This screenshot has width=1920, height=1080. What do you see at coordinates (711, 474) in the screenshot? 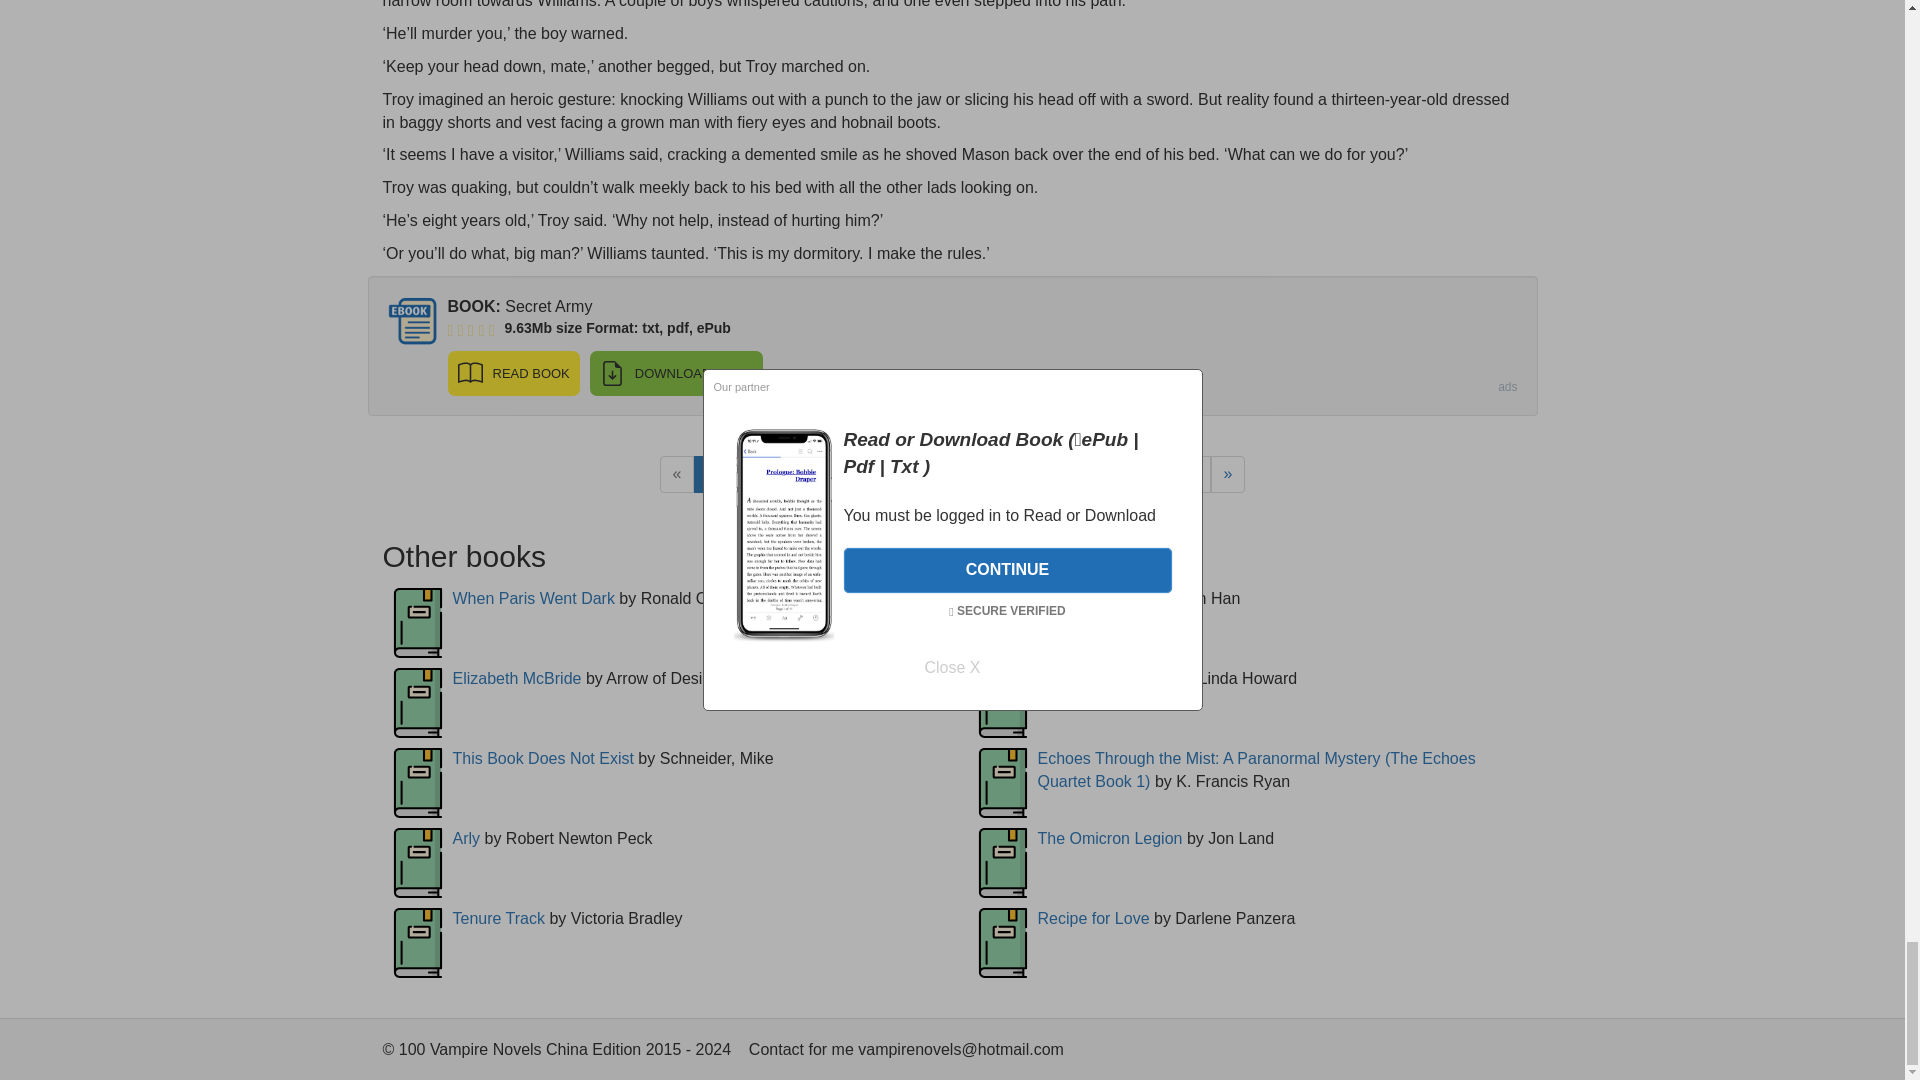
I see `1` at bounding box center [711, 474].